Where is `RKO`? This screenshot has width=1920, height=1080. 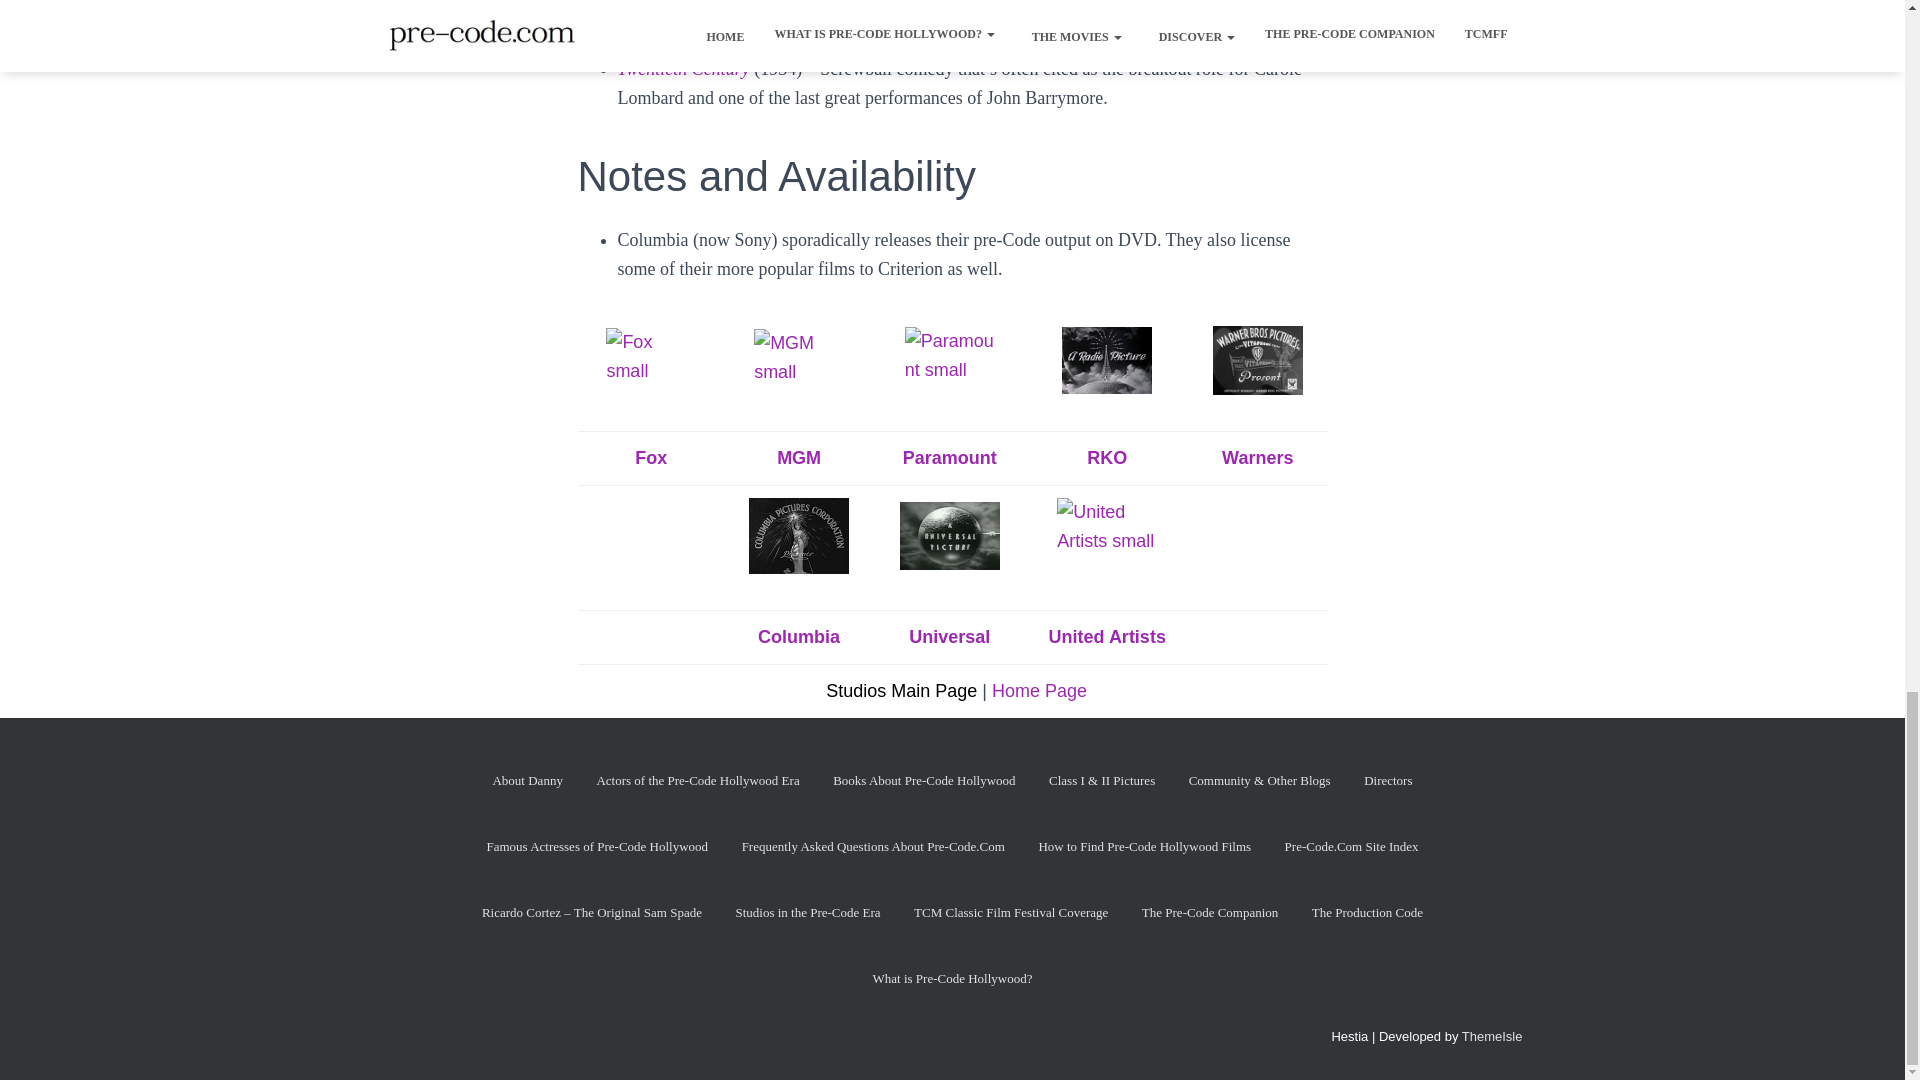
RKO is located at coordinates (1106, 458).